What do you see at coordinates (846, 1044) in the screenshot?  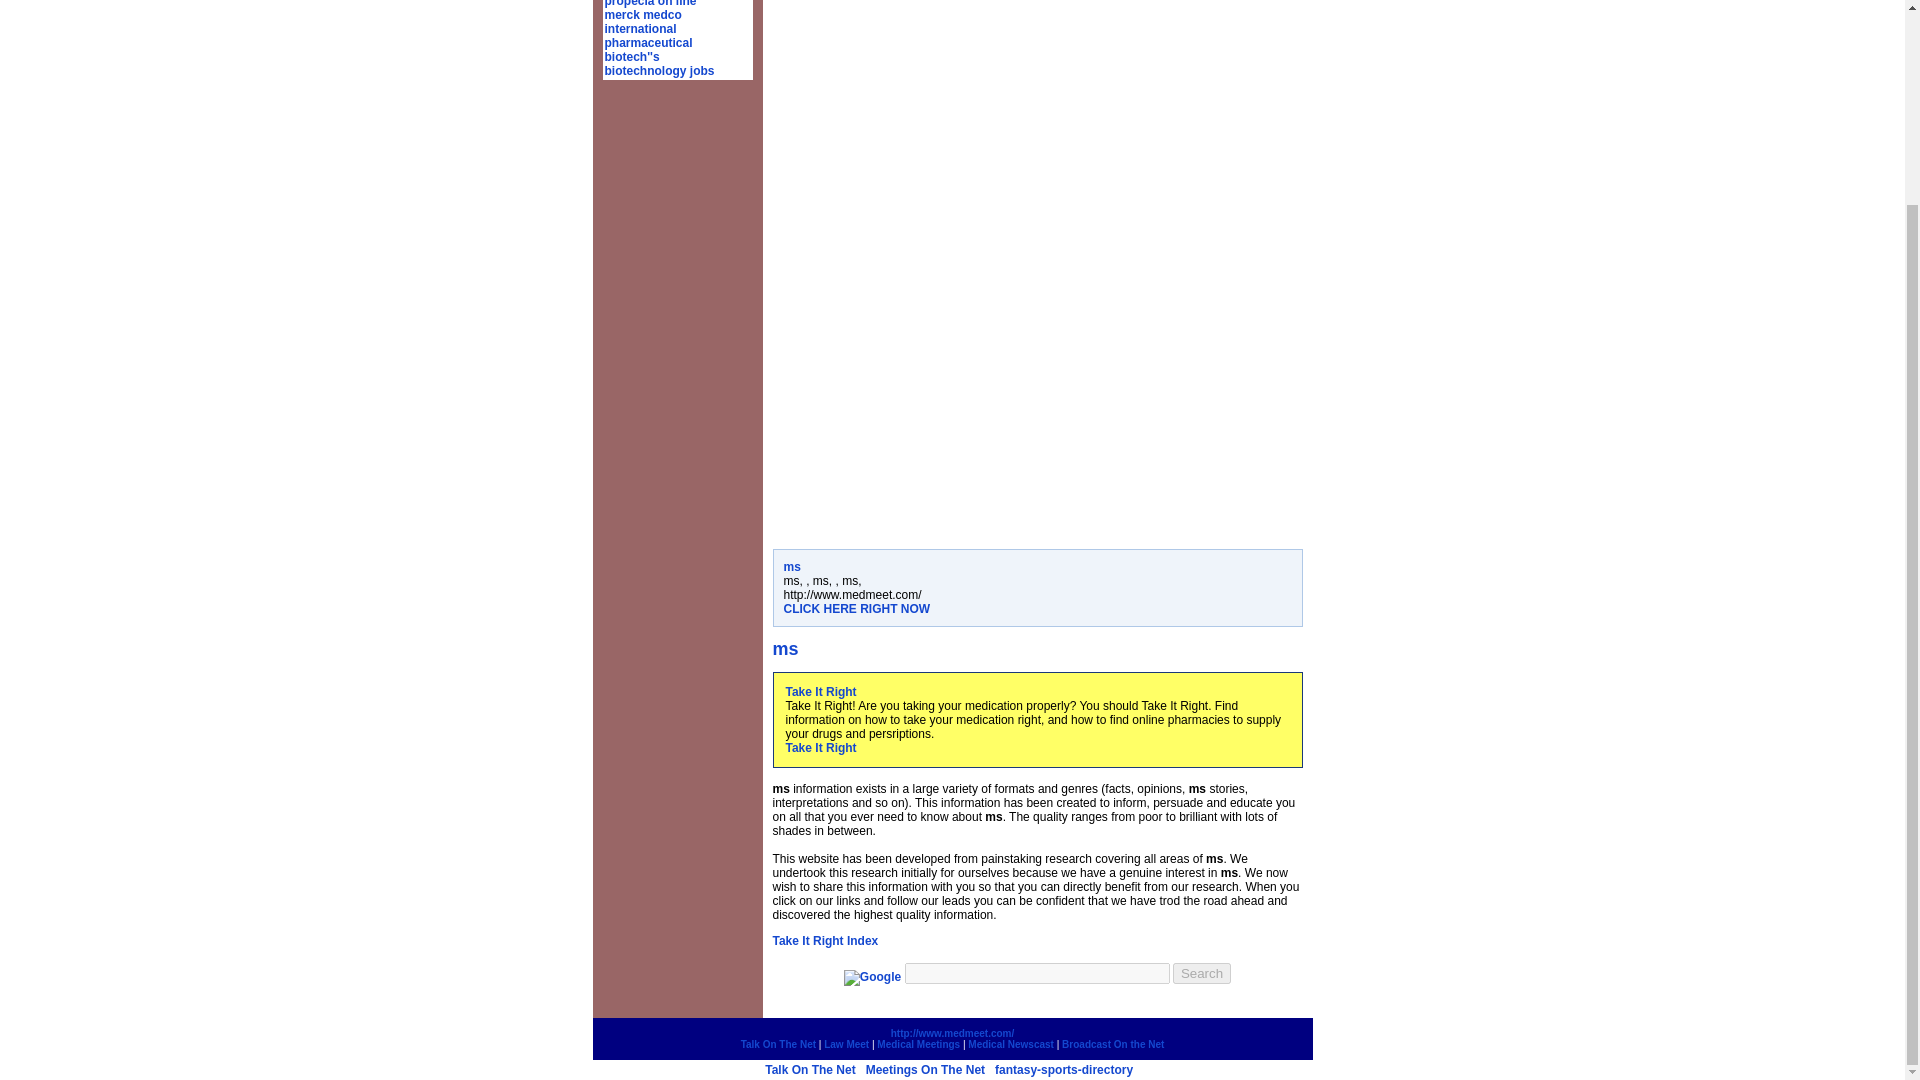 I see `Law Meet` at bounding box center [846, 1044].